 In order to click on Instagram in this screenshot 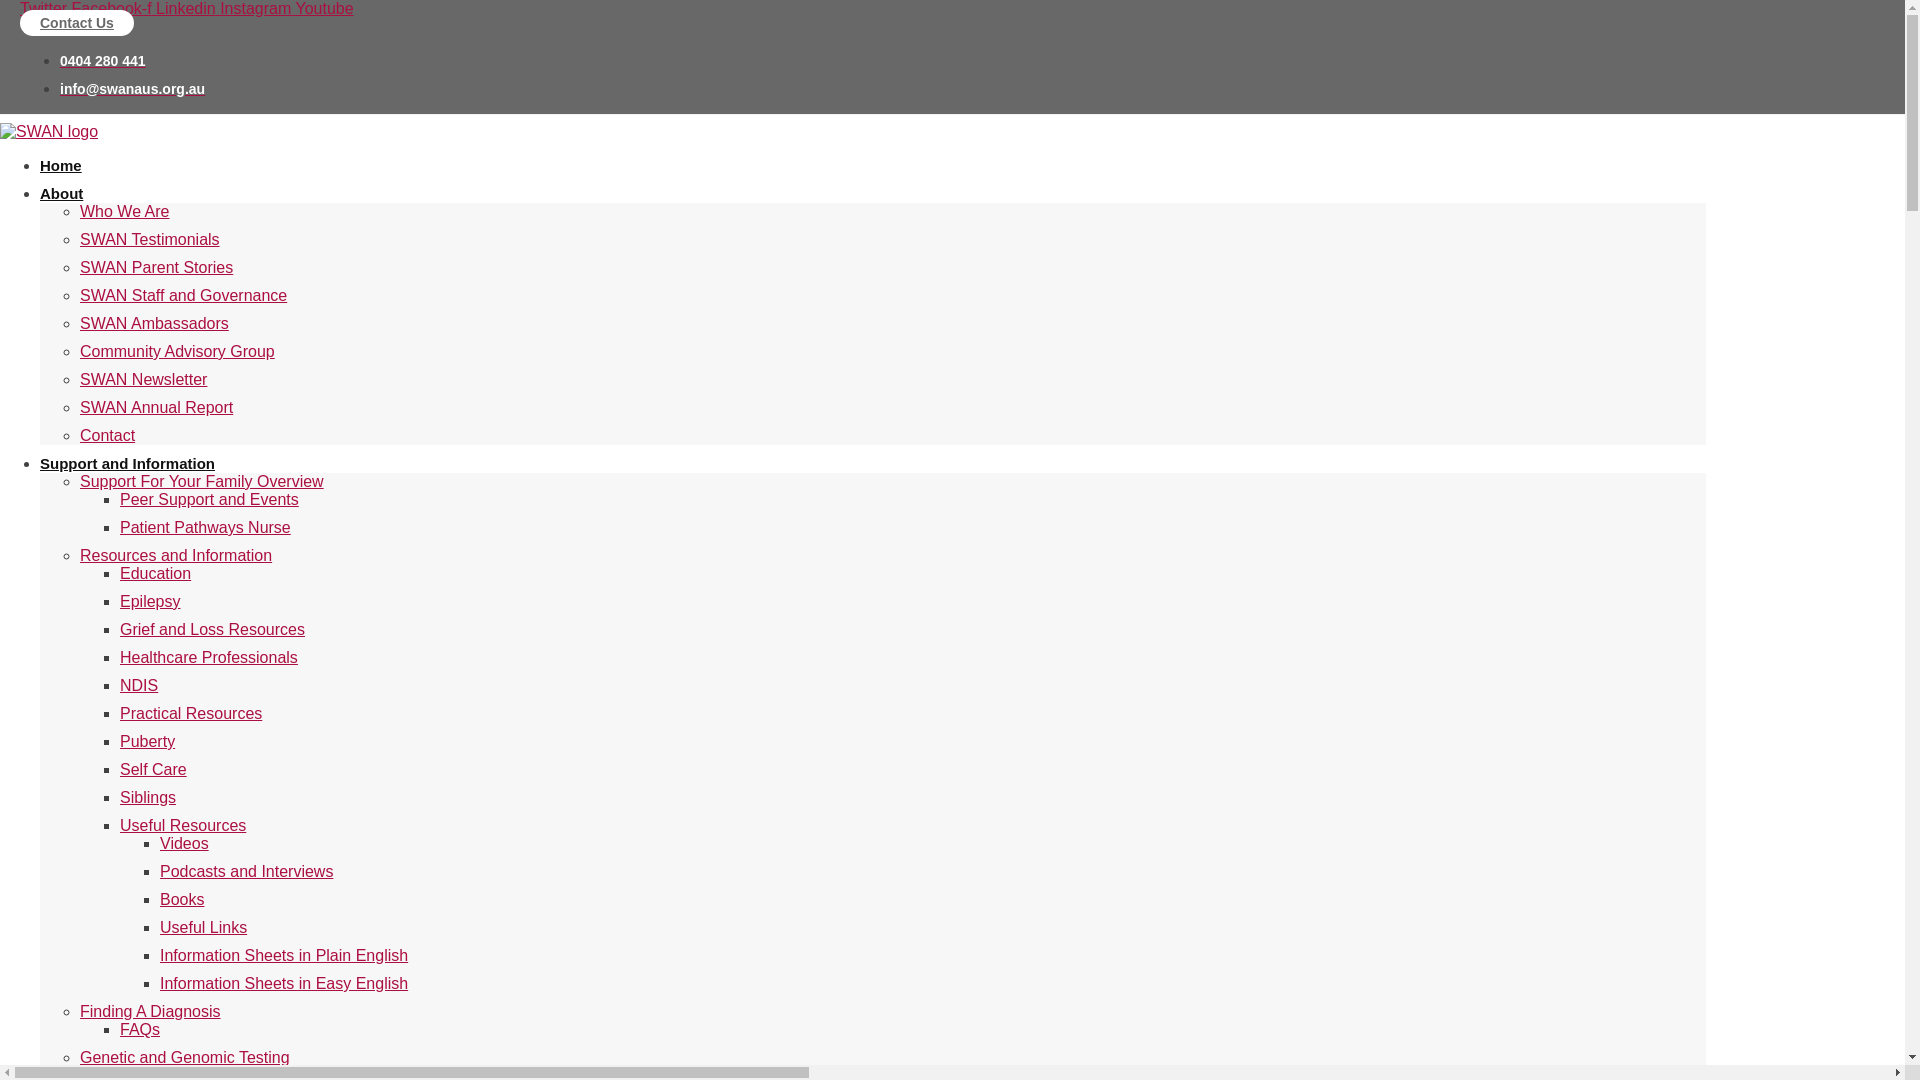, I will do `click(258, 8)`.